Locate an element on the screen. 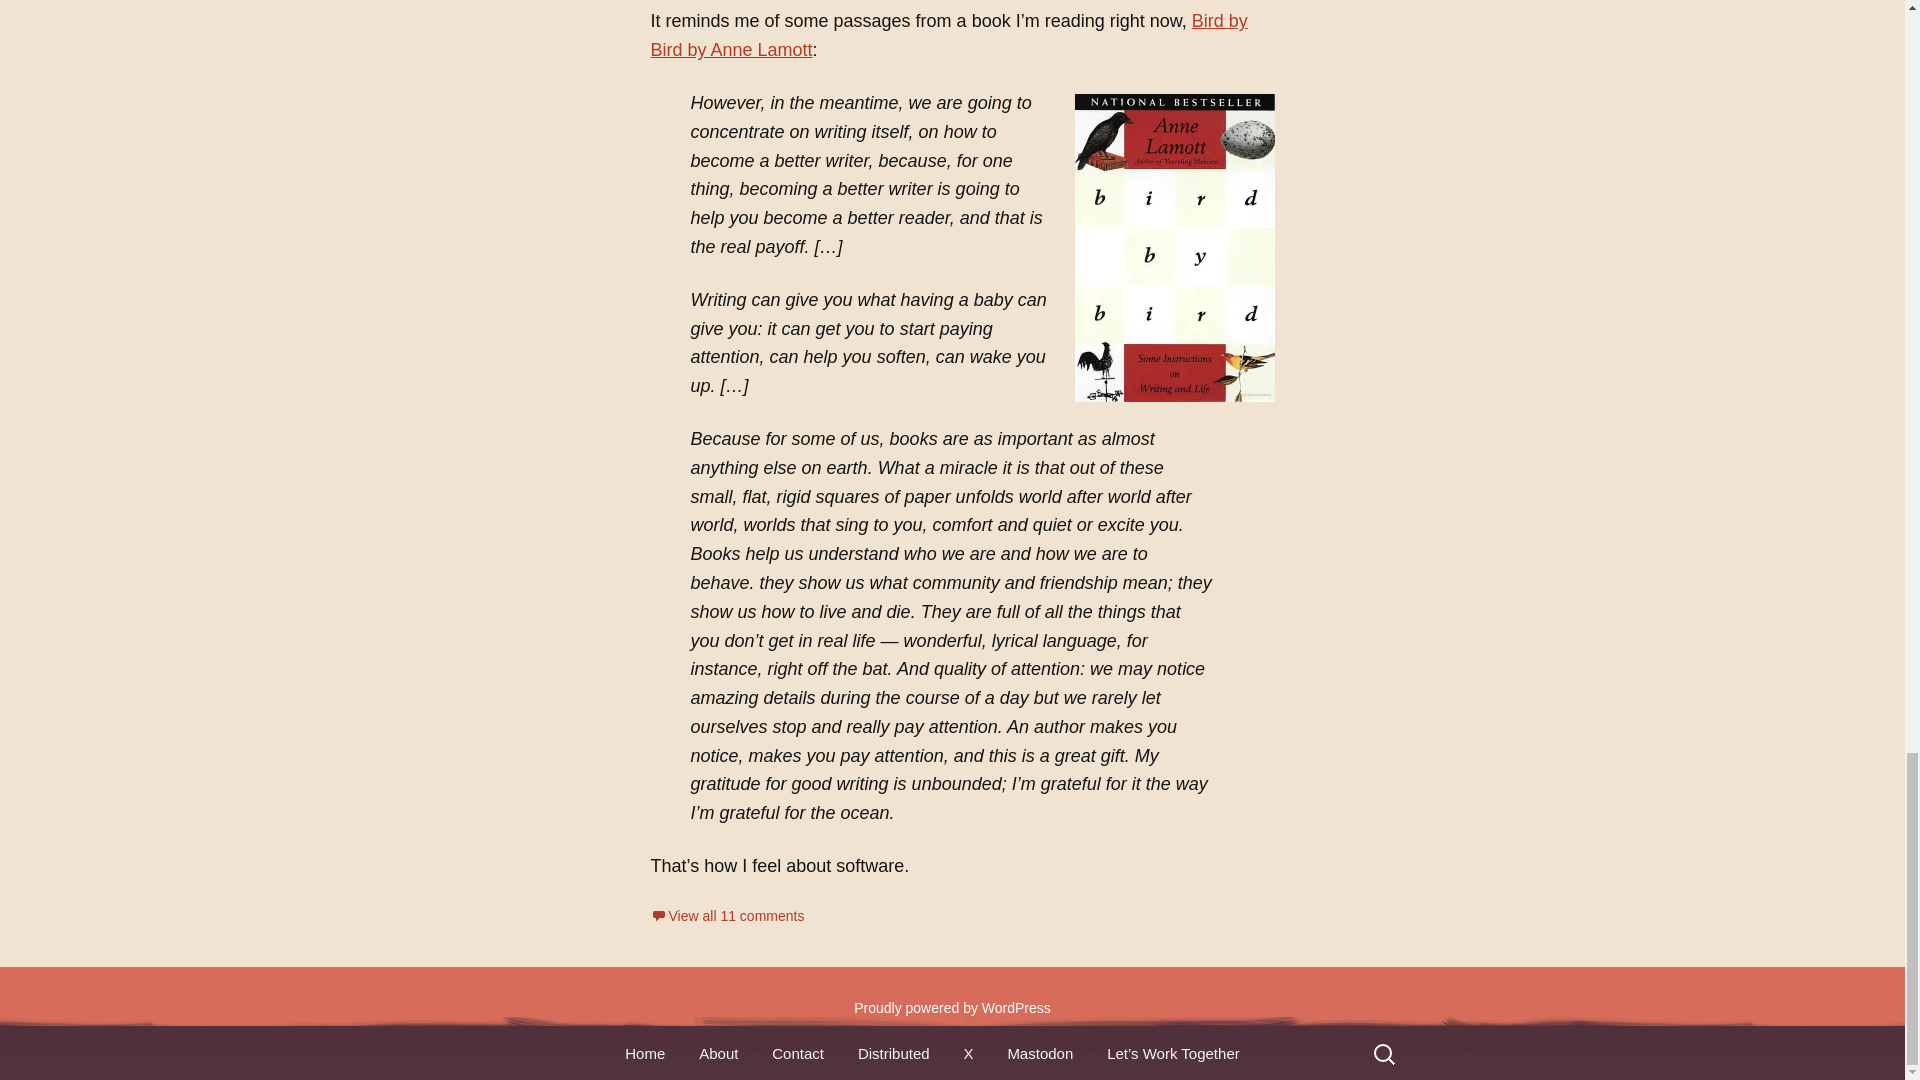 The width and height of the screenshot is (1920, 1080). Proudly powered by WordPress is located at coordinates (952, 1008).